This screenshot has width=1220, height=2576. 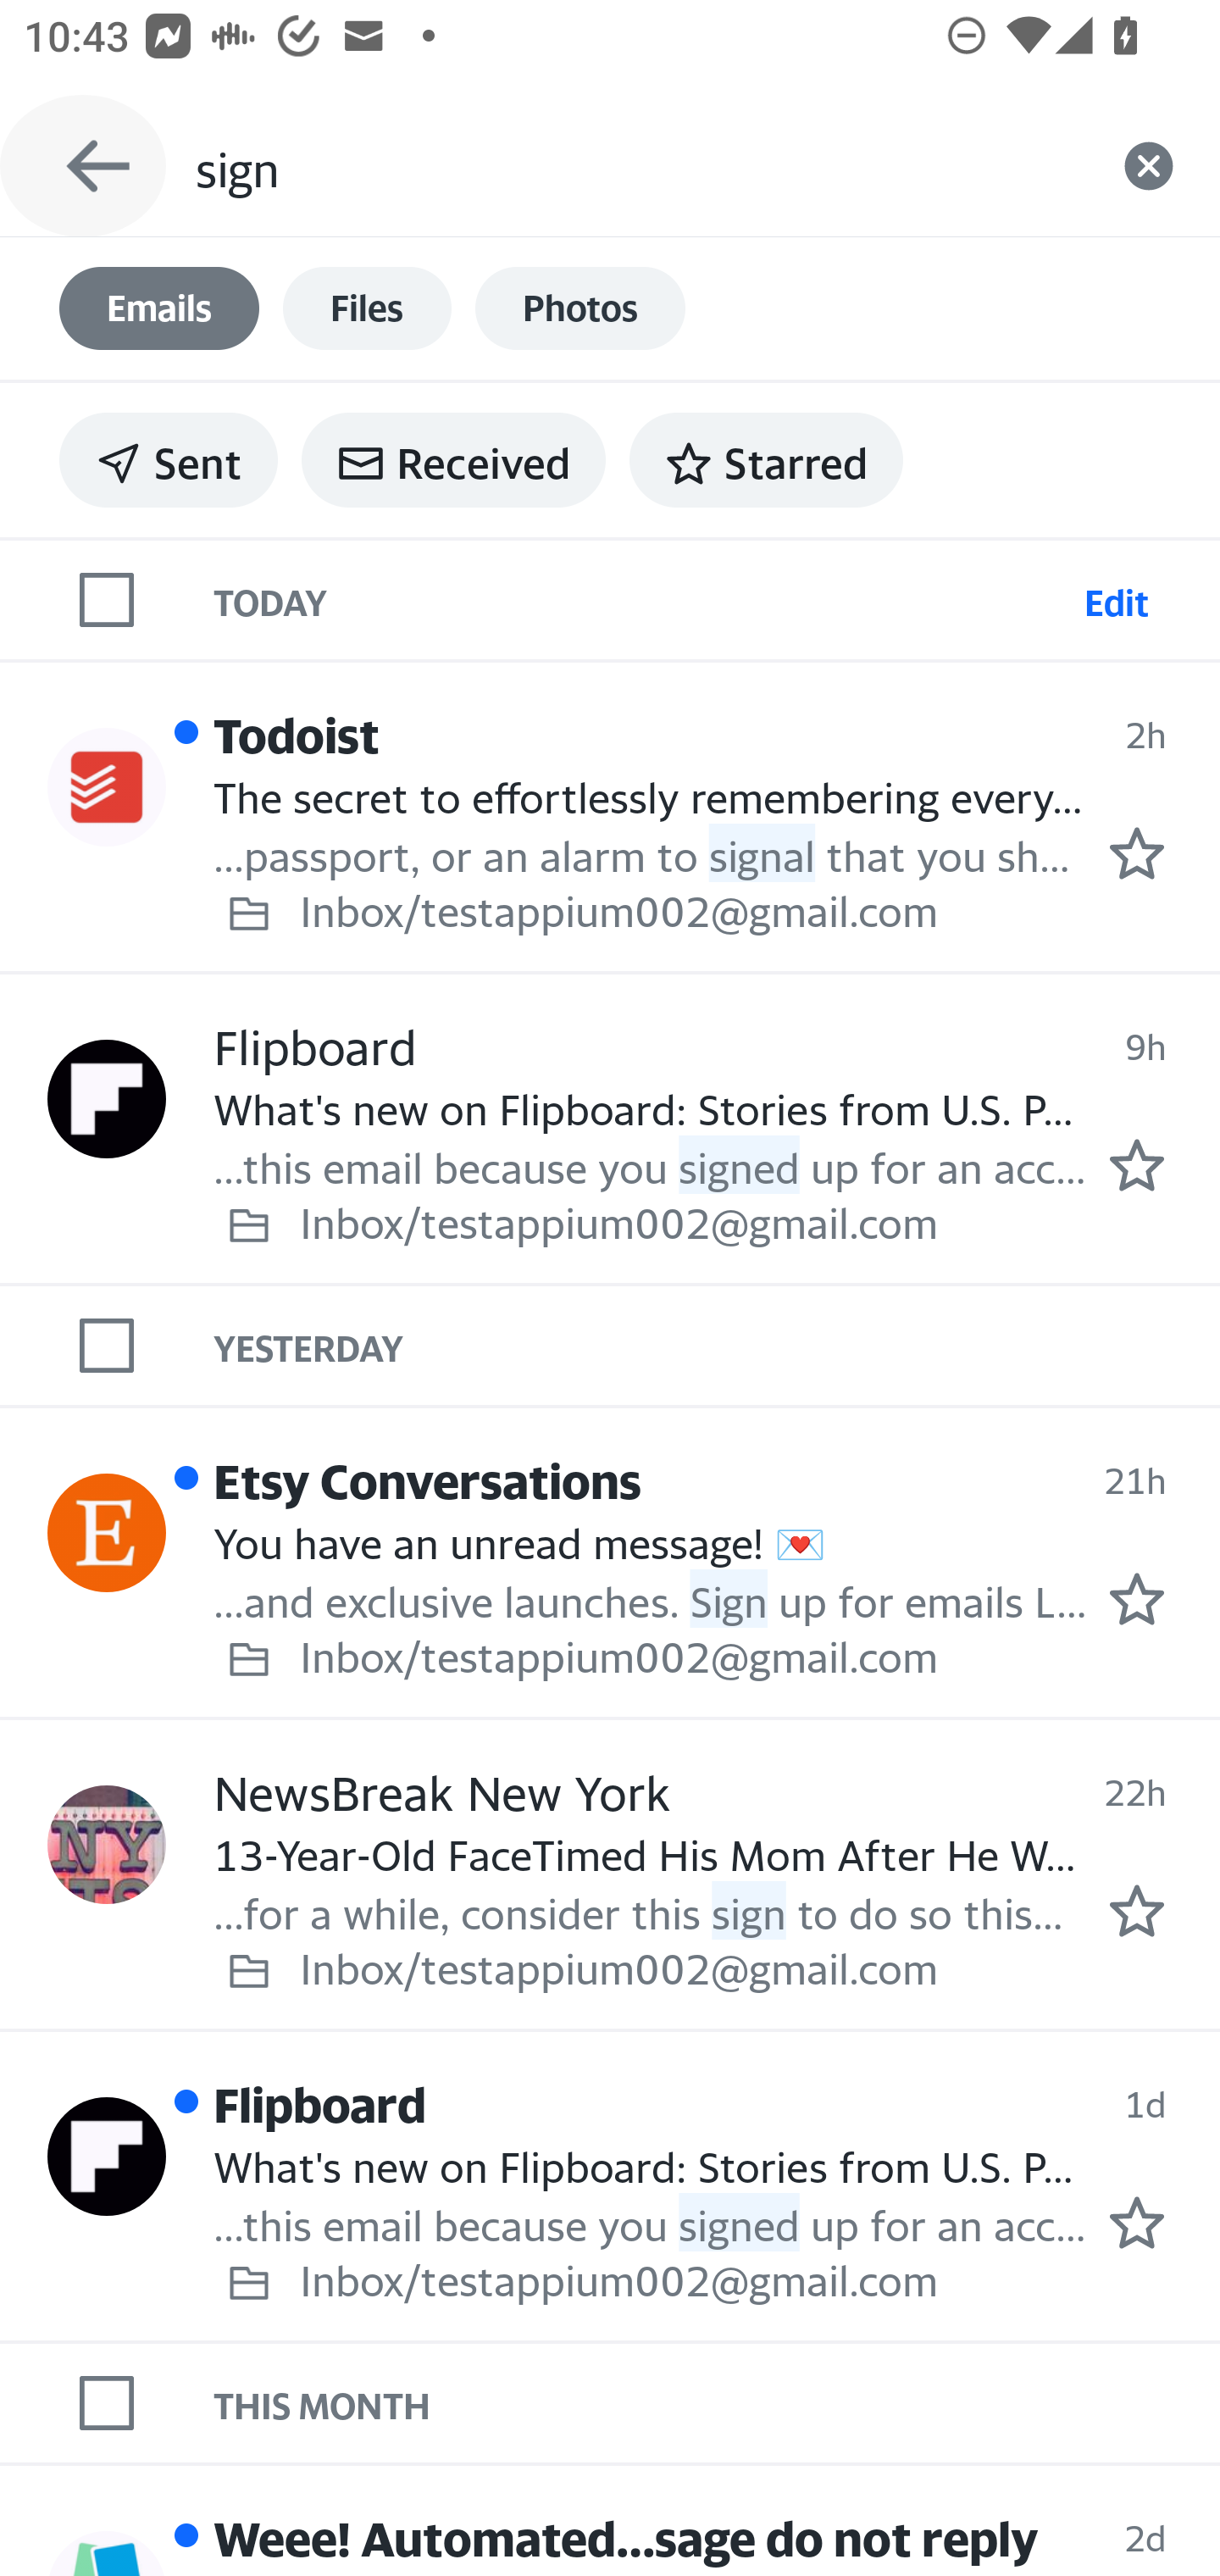 What do you see at coordinates (1116, 598) in the screenshot?
I see `Edit Select emails` at bounding box center [1116, 598].